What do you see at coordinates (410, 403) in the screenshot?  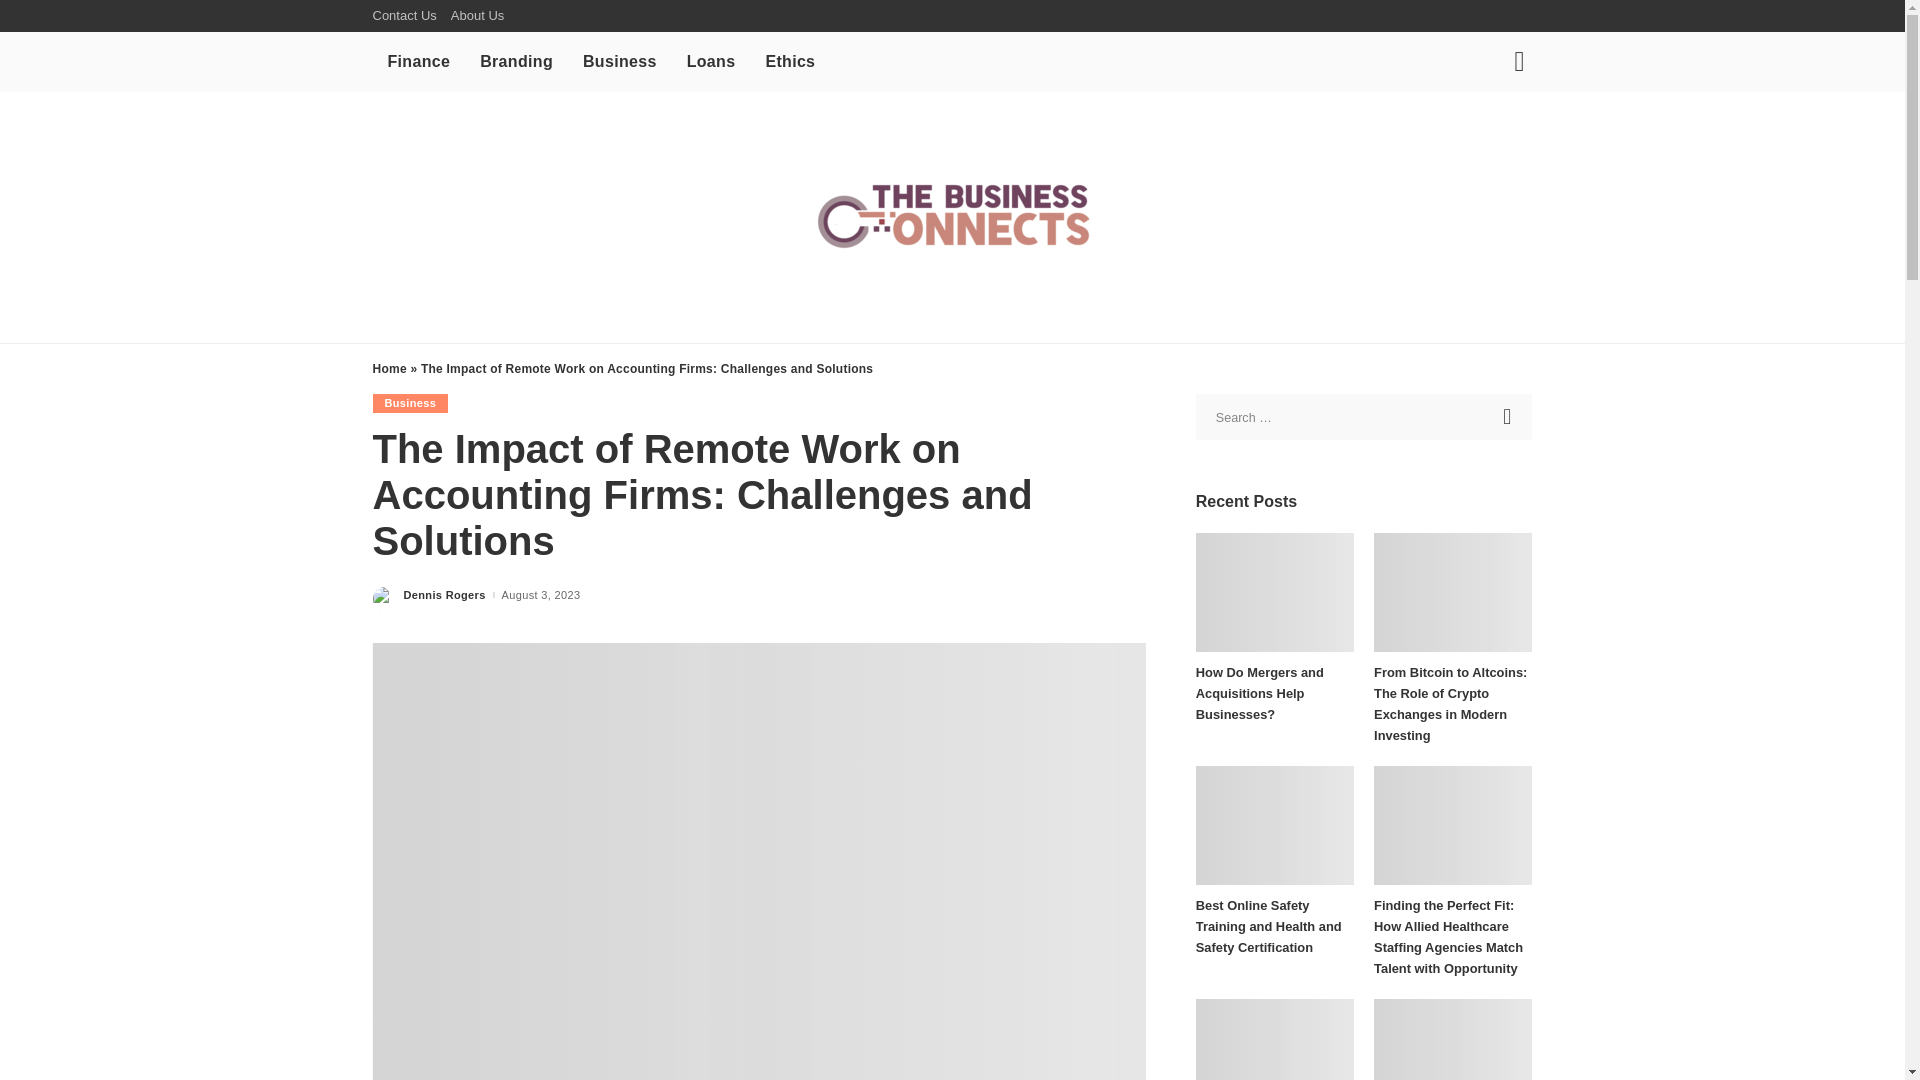 I see `Business` at bounding box center [410, 403].